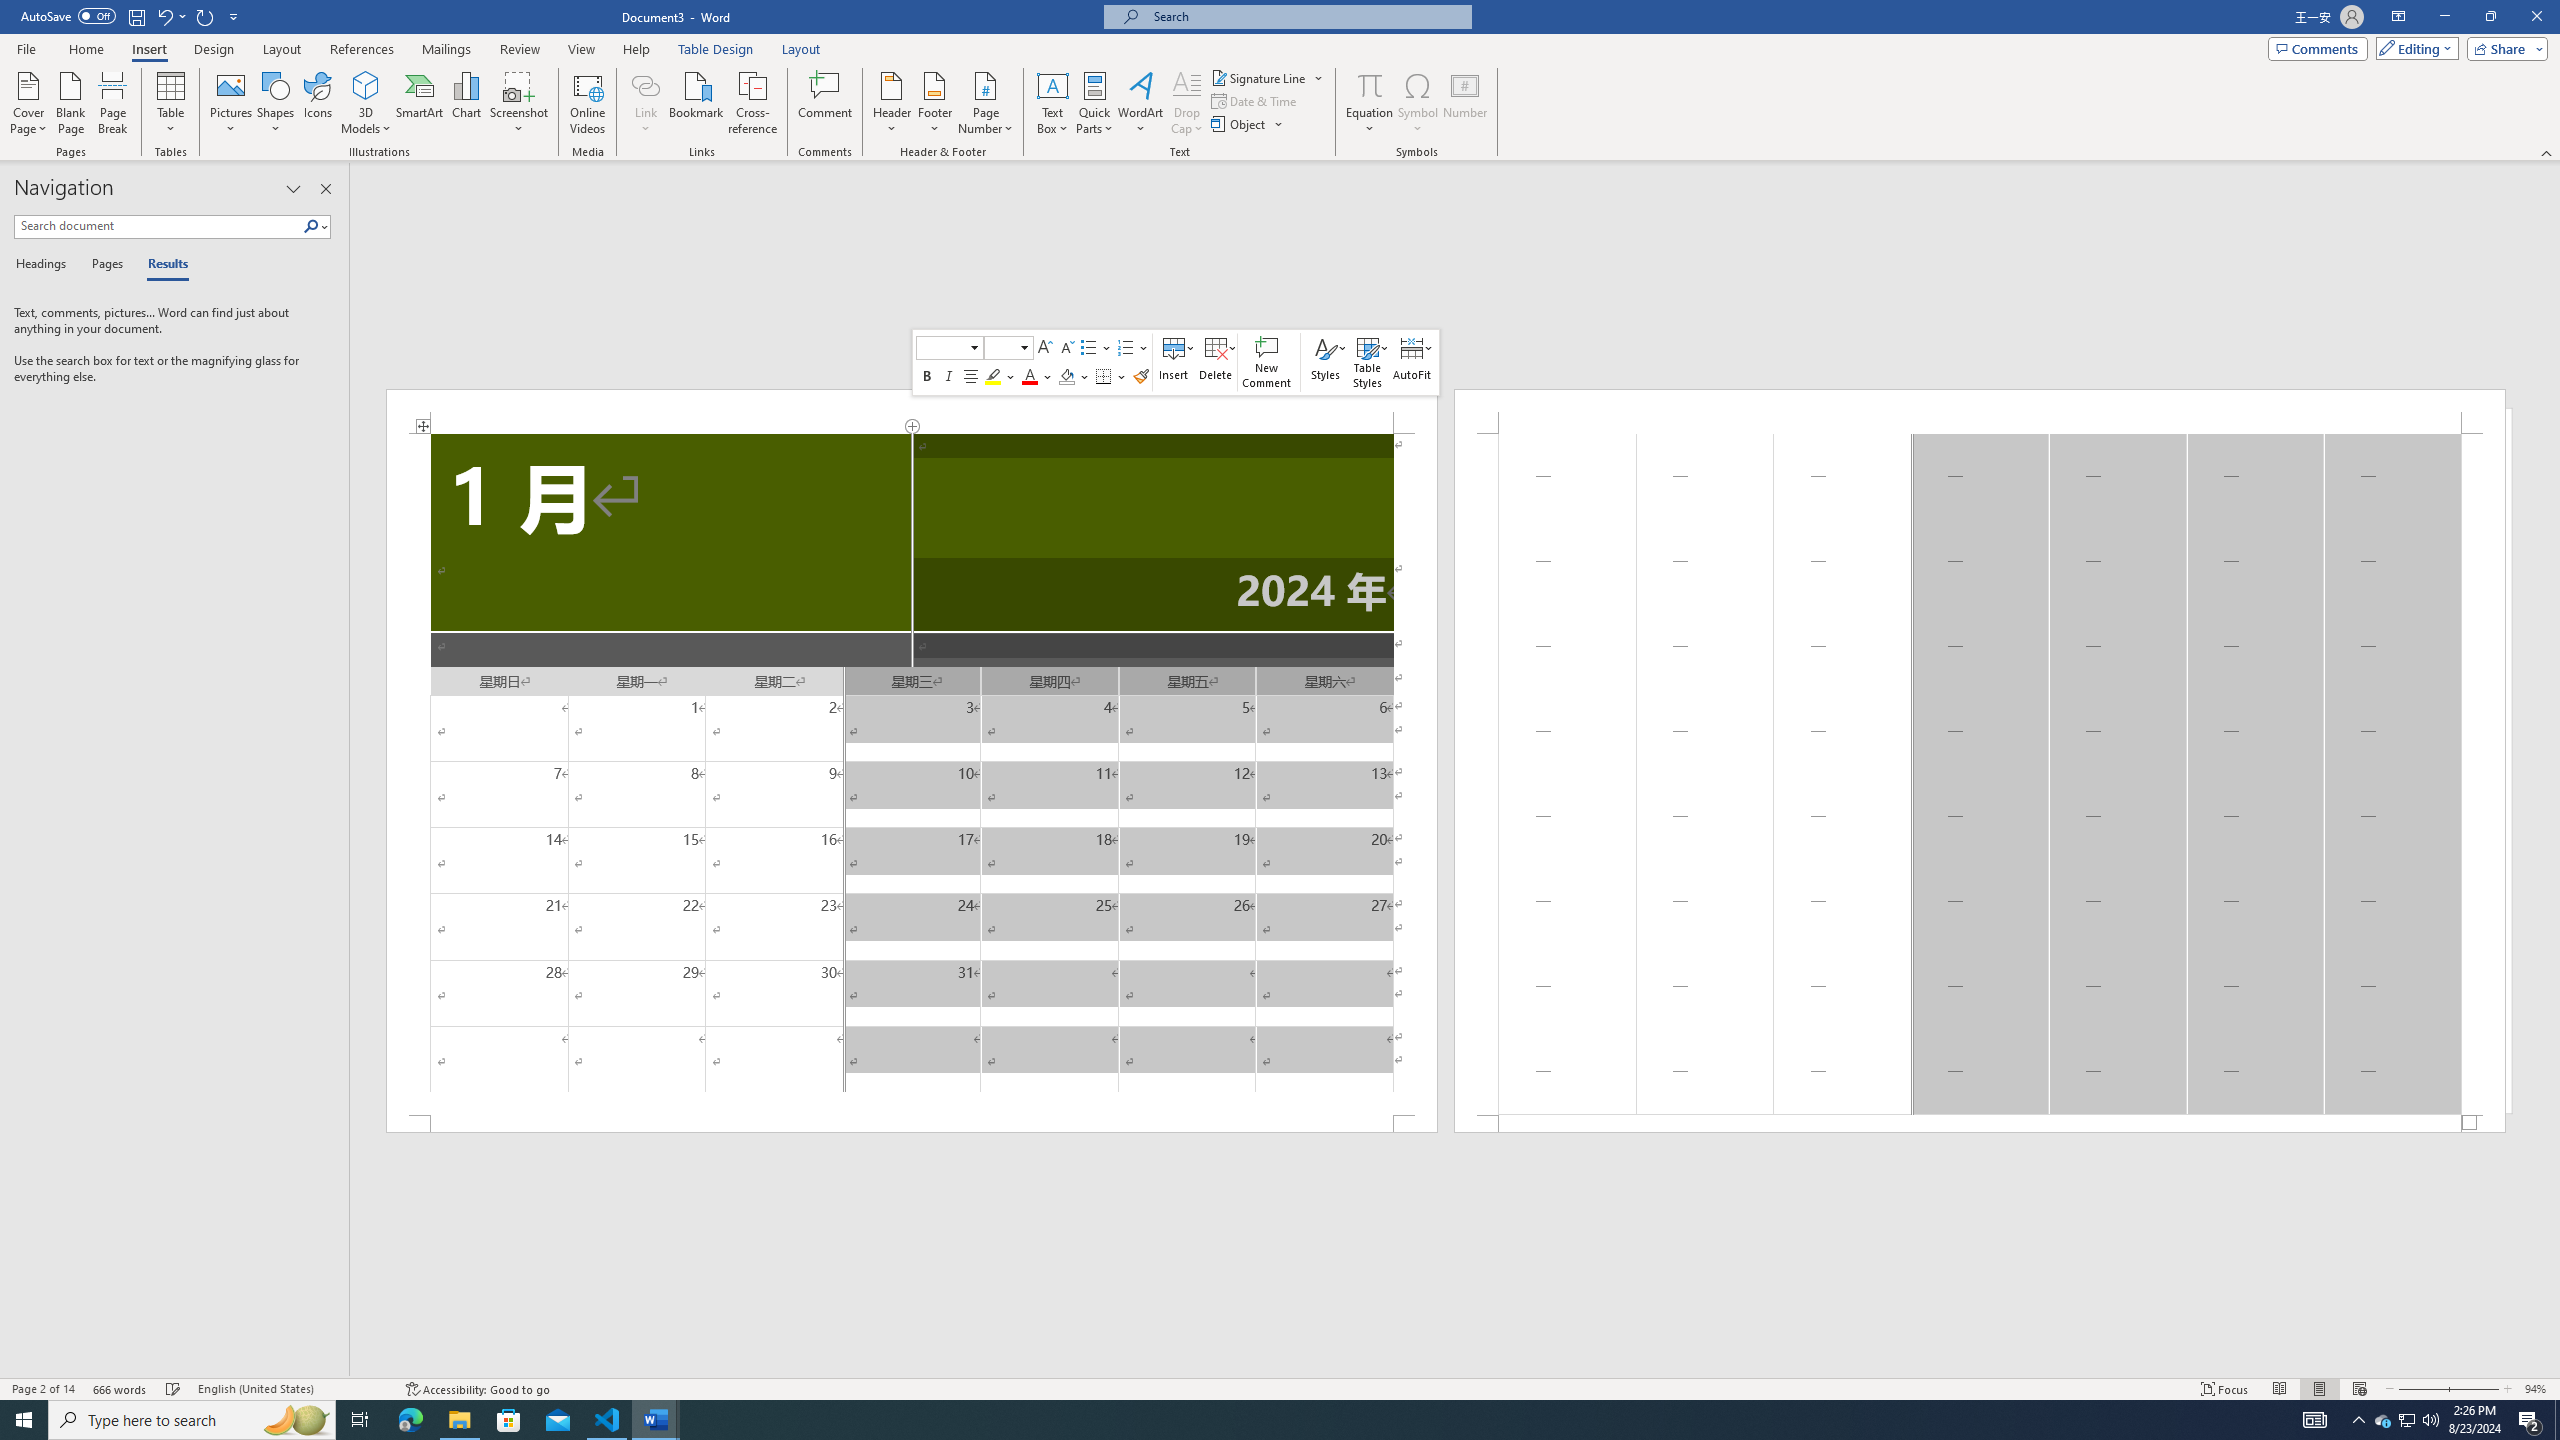  Describe the element at coordinates (161, 265) in the screenshot. I see `Results` at that location.